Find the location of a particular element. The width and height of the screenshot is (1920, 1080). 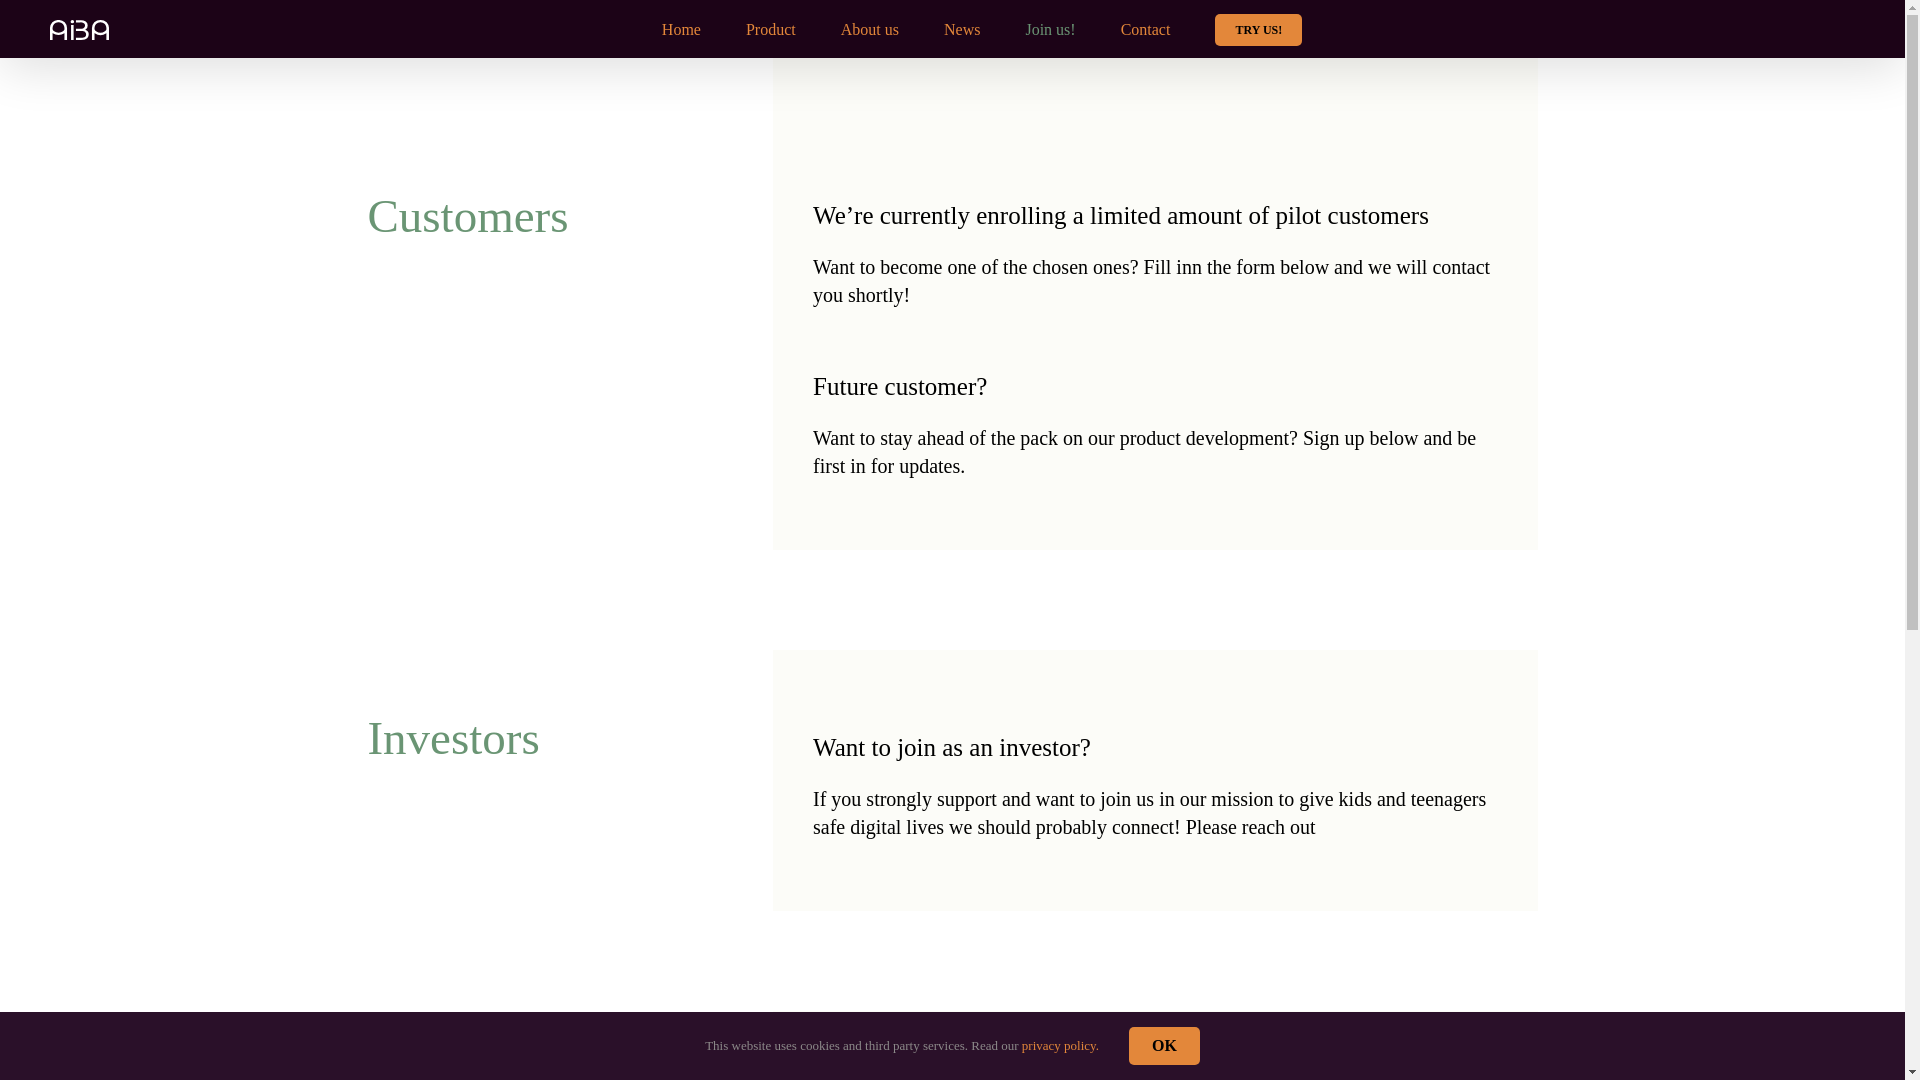

Product is located at coordinates (771, 29).